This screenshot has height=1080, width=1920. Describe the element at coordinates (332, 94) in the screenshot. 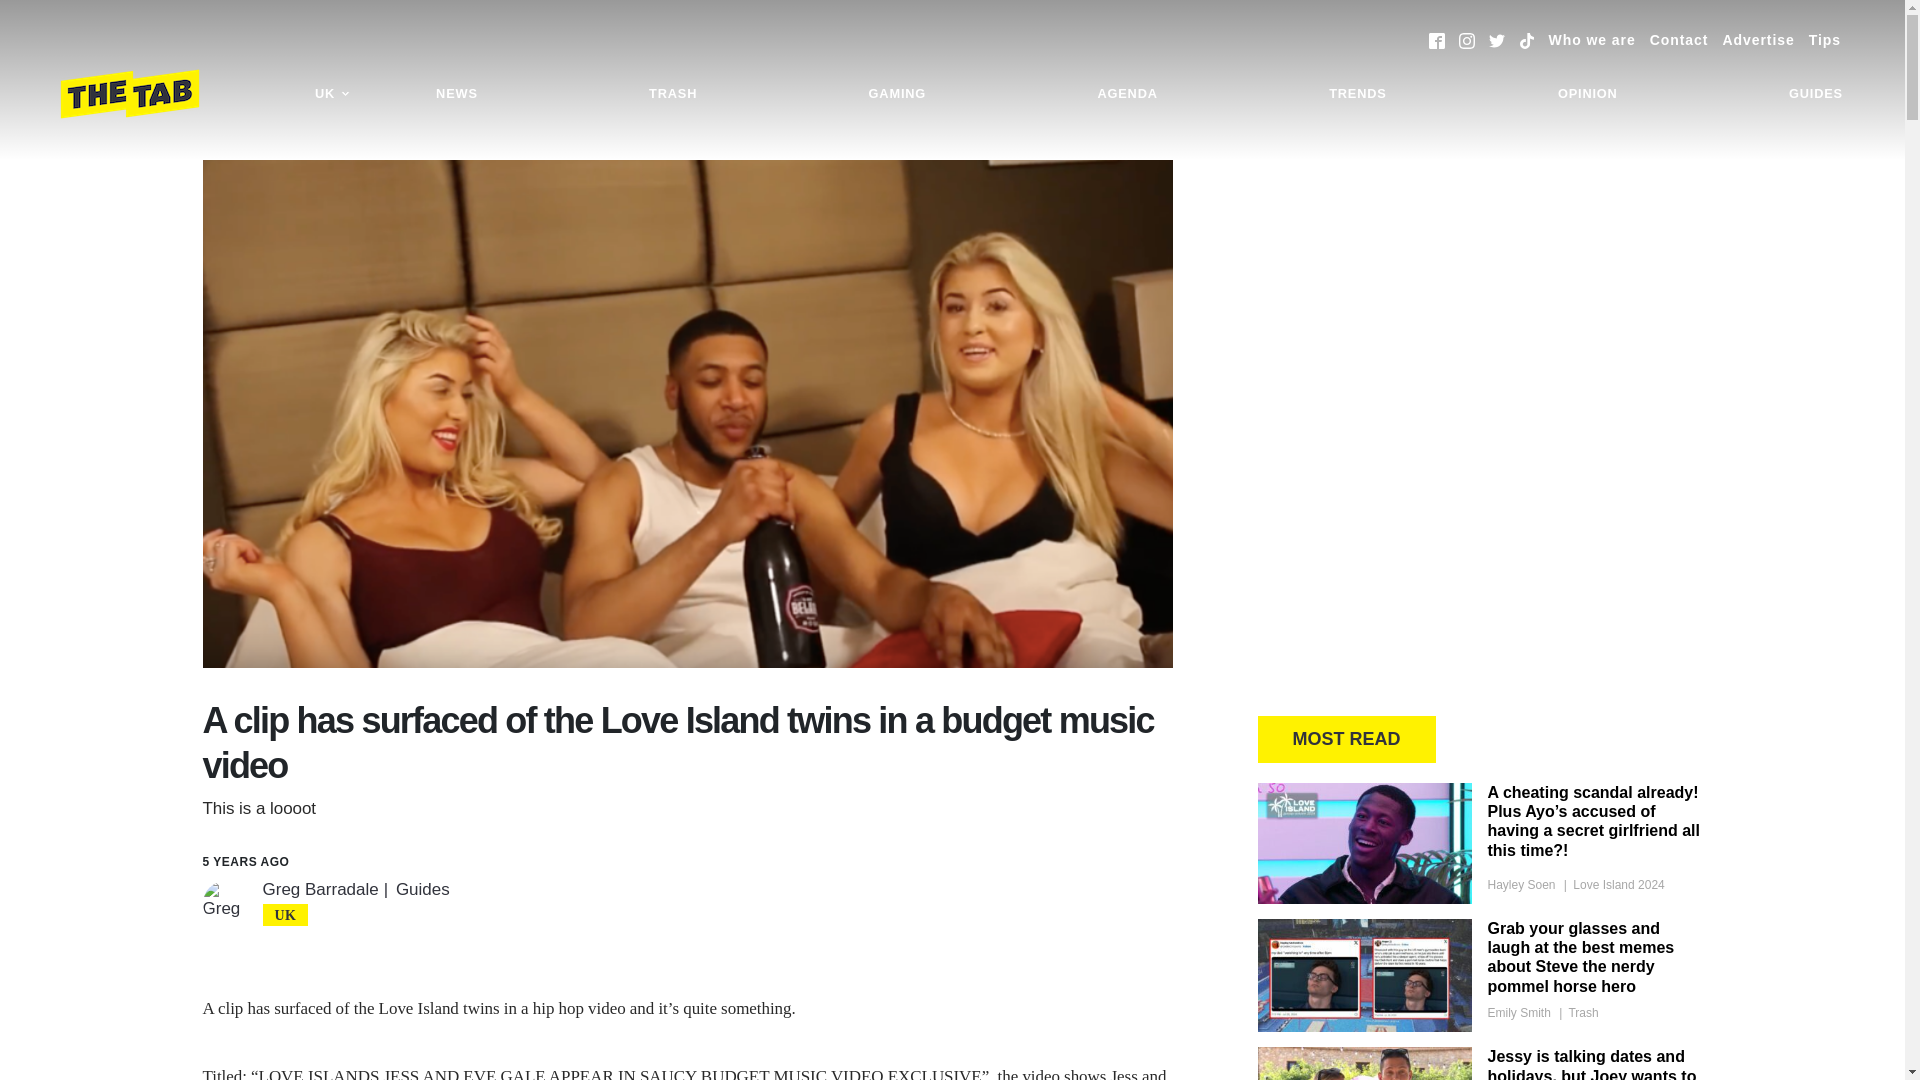

I see `UK` at that location.